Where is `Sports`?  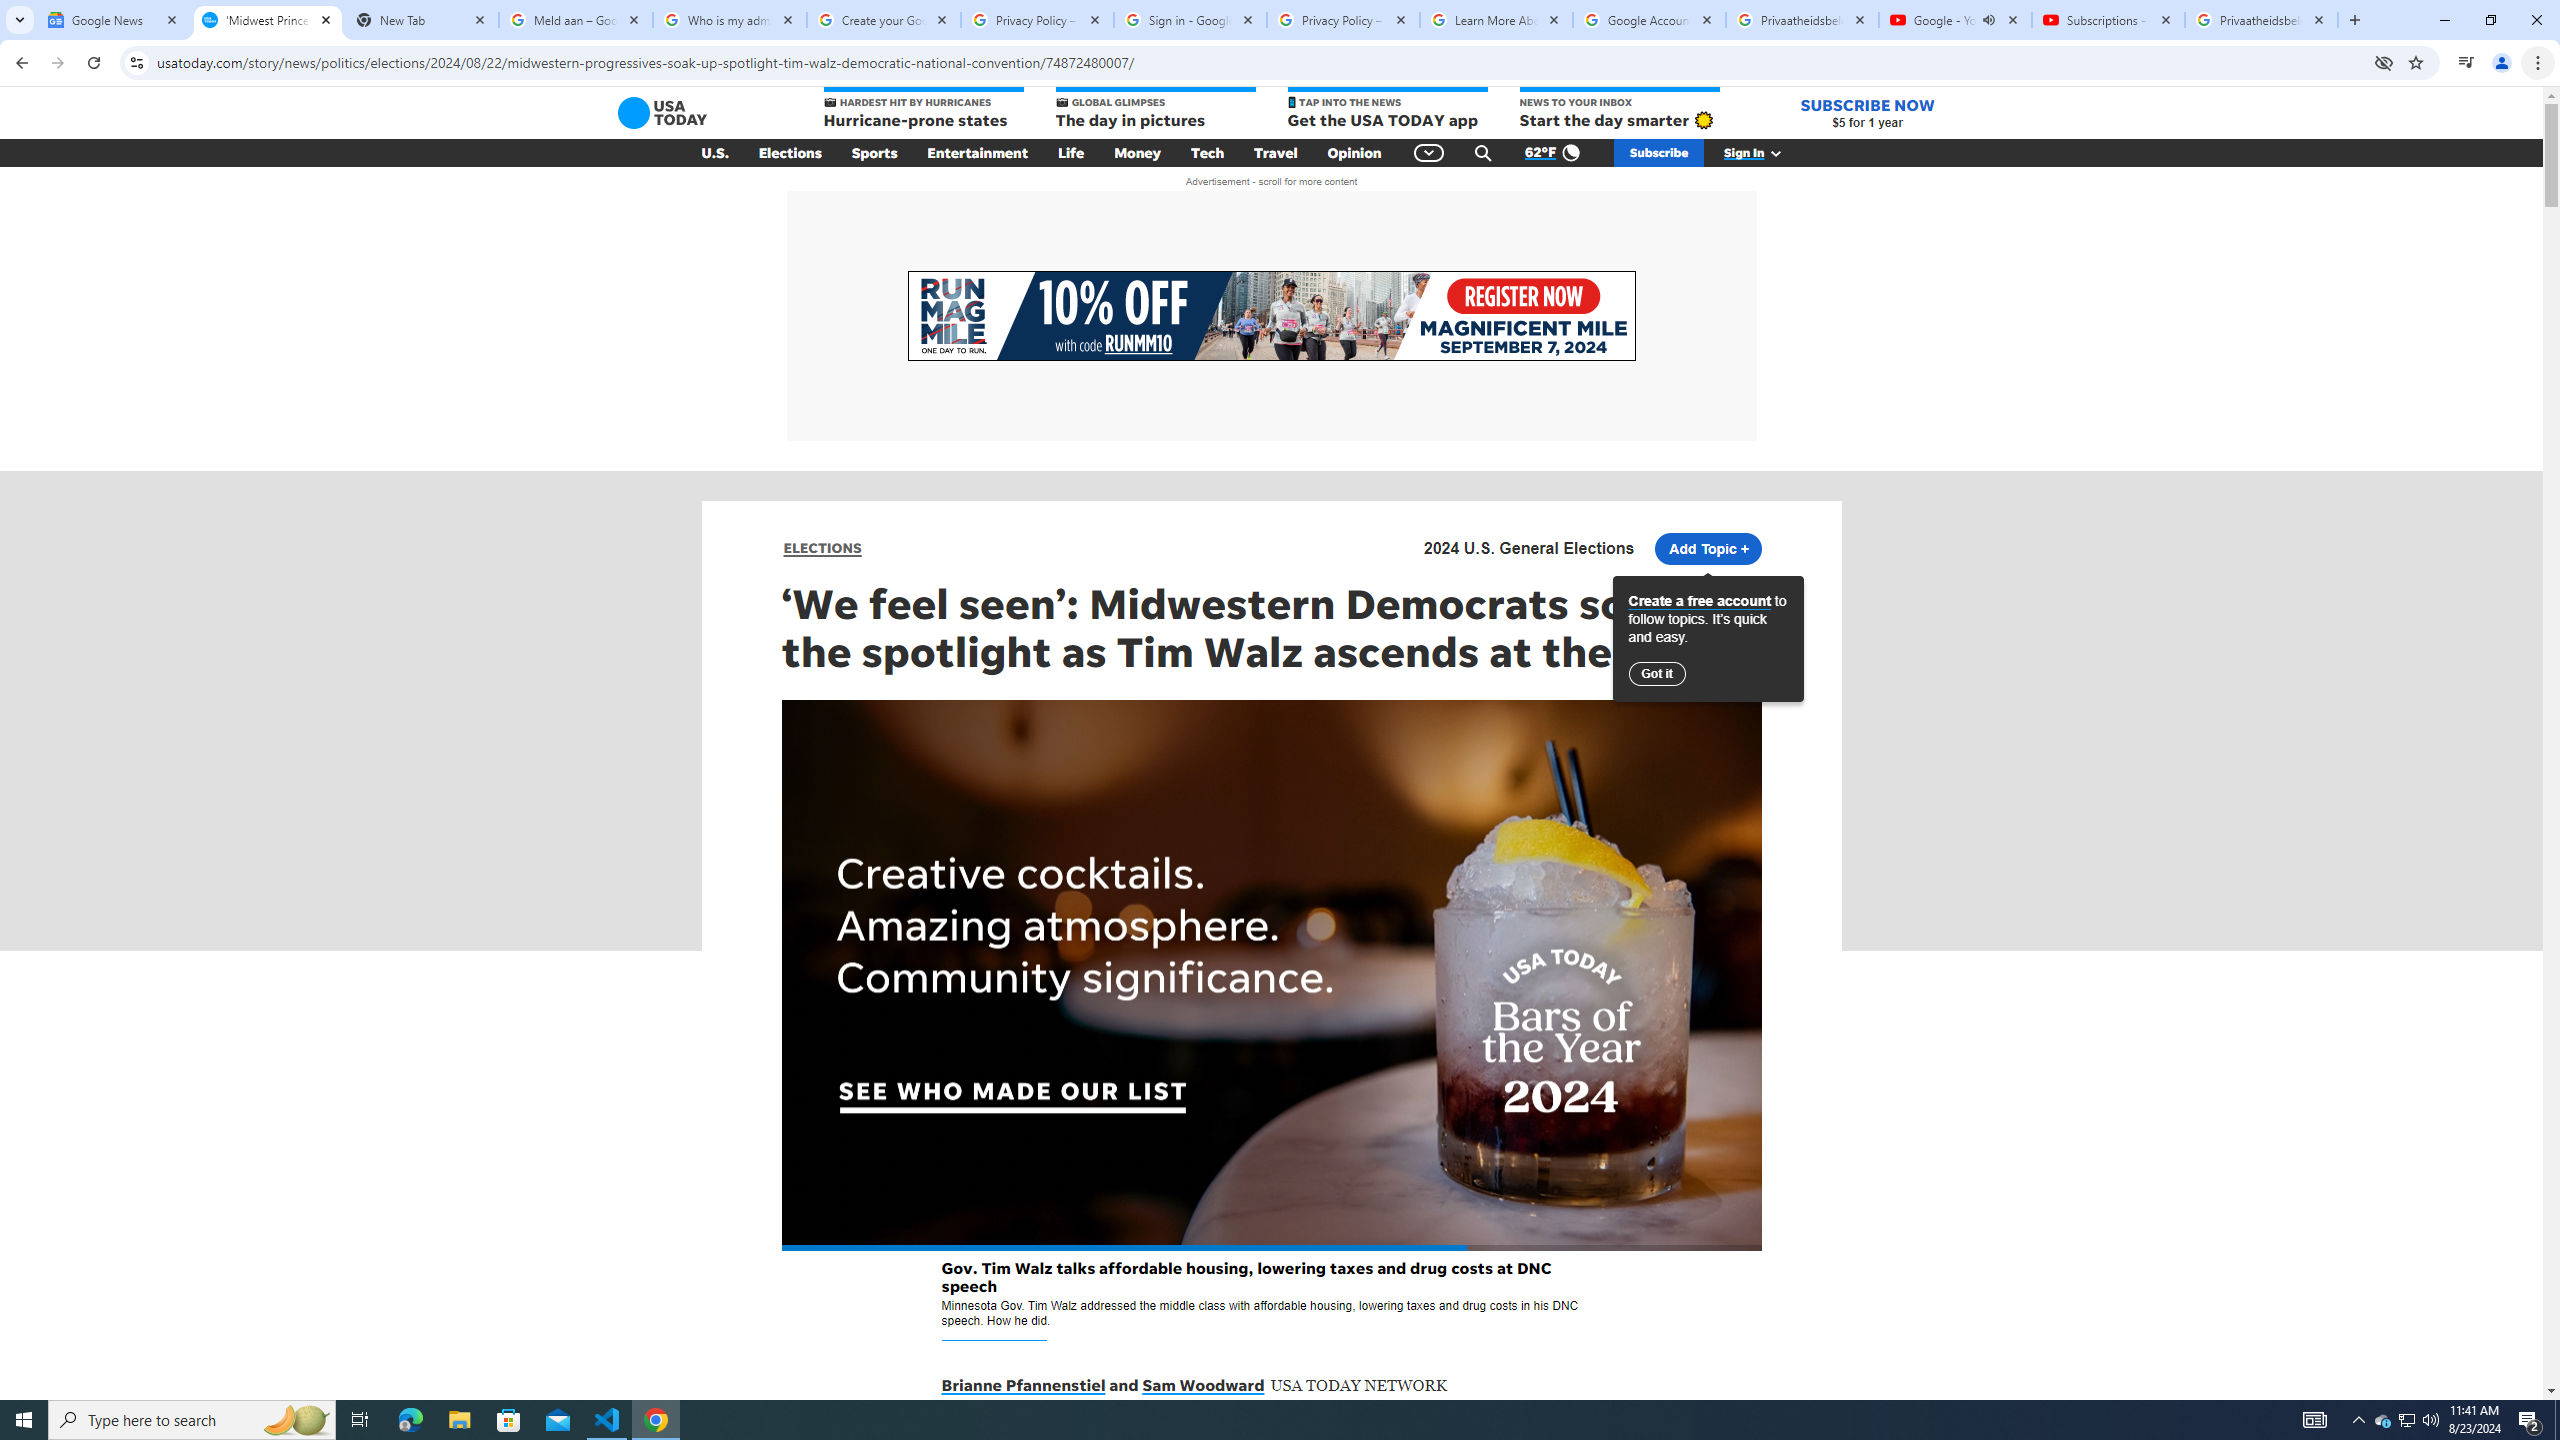
Sports is located at coordinates (875, 153).